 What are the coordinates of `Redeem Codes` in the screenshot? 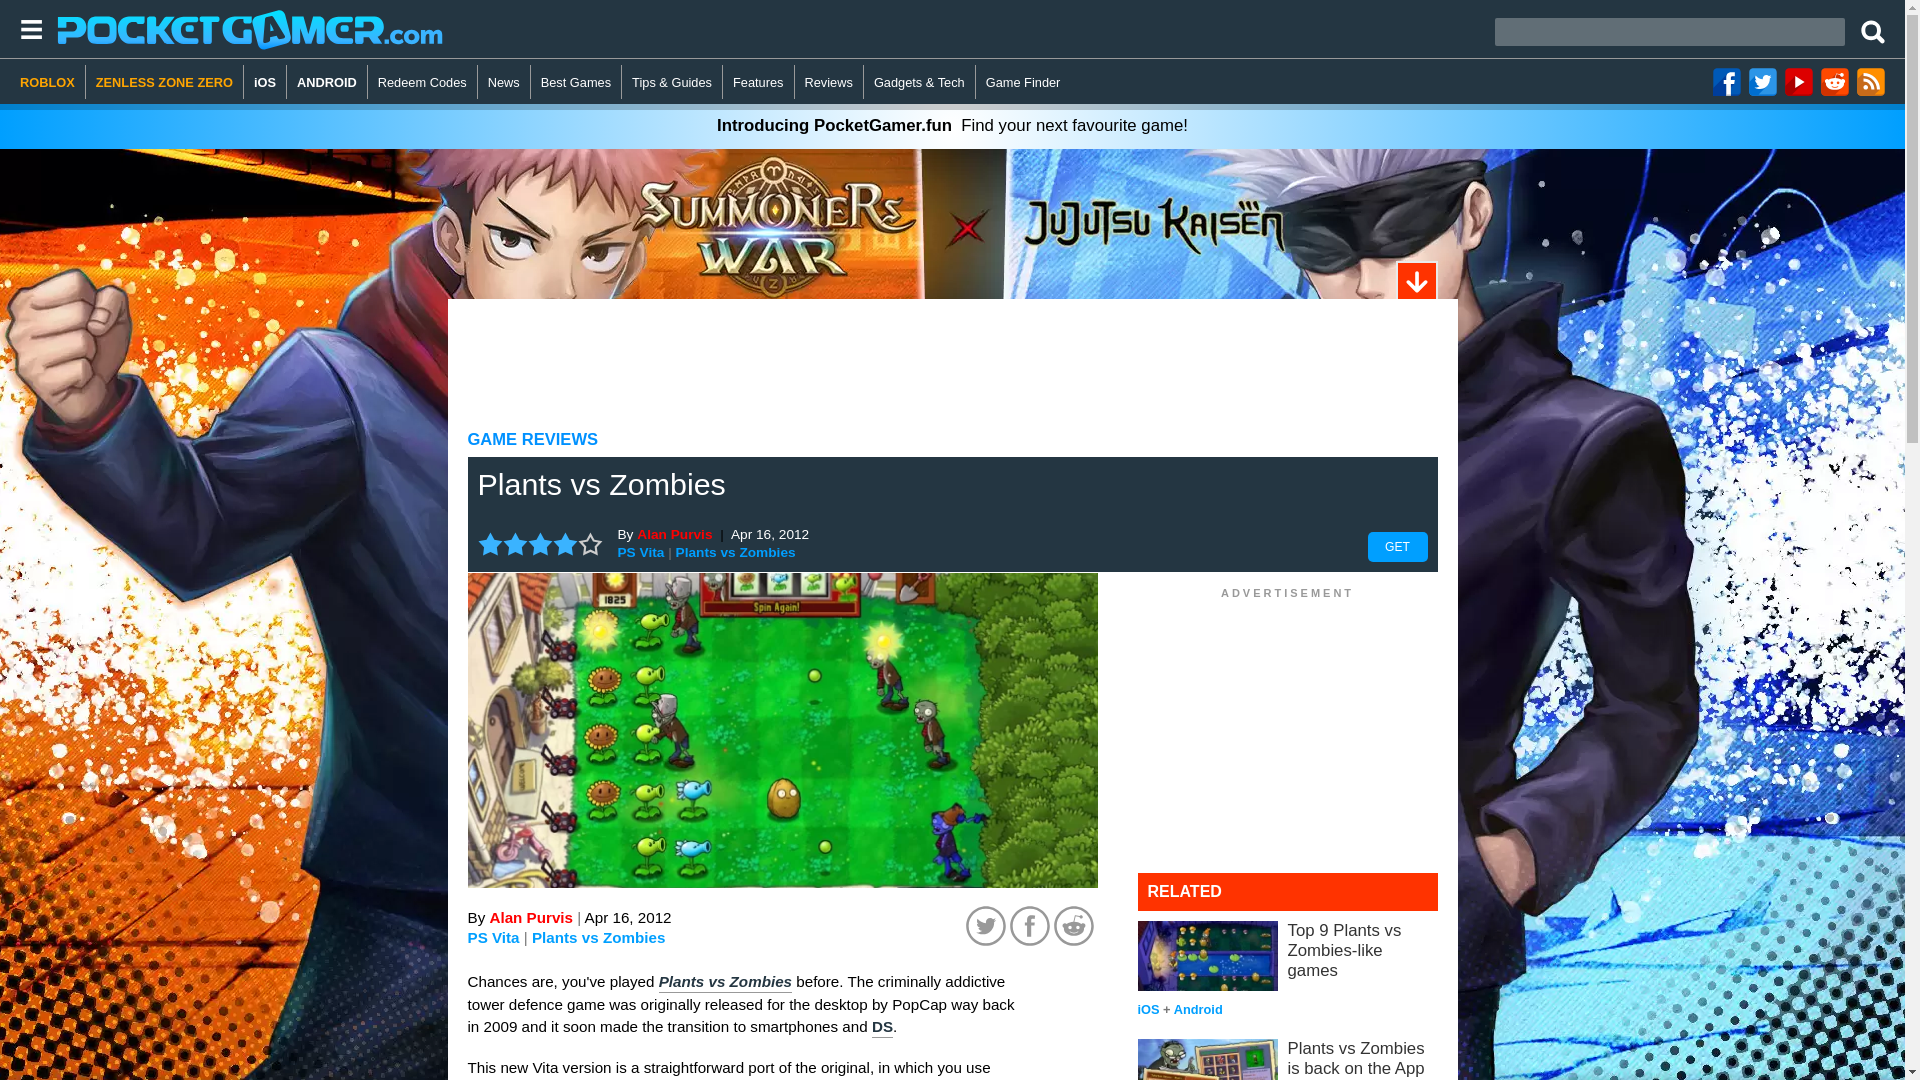 It's located at (423, 82).